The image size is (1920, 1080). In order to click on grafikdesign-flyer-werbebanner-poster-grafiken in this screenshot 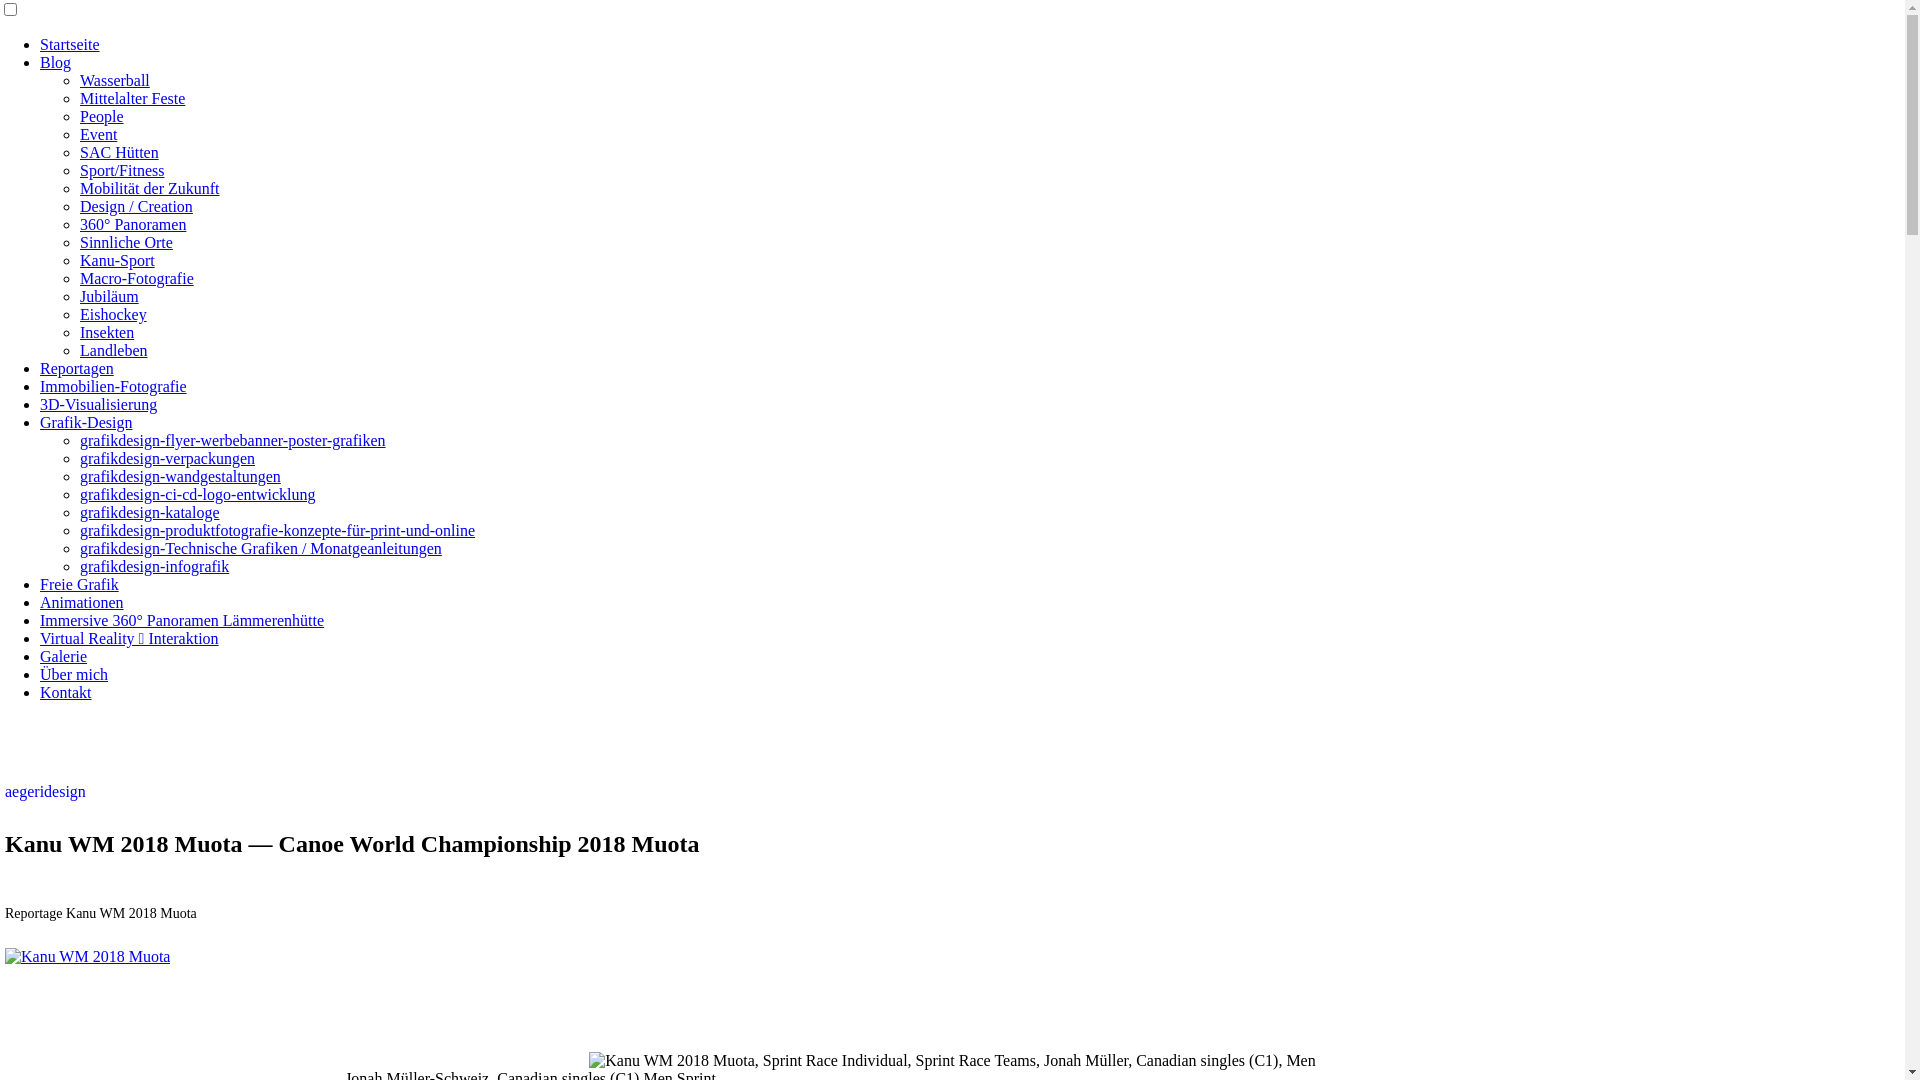, I will do `click(233, 440)`.